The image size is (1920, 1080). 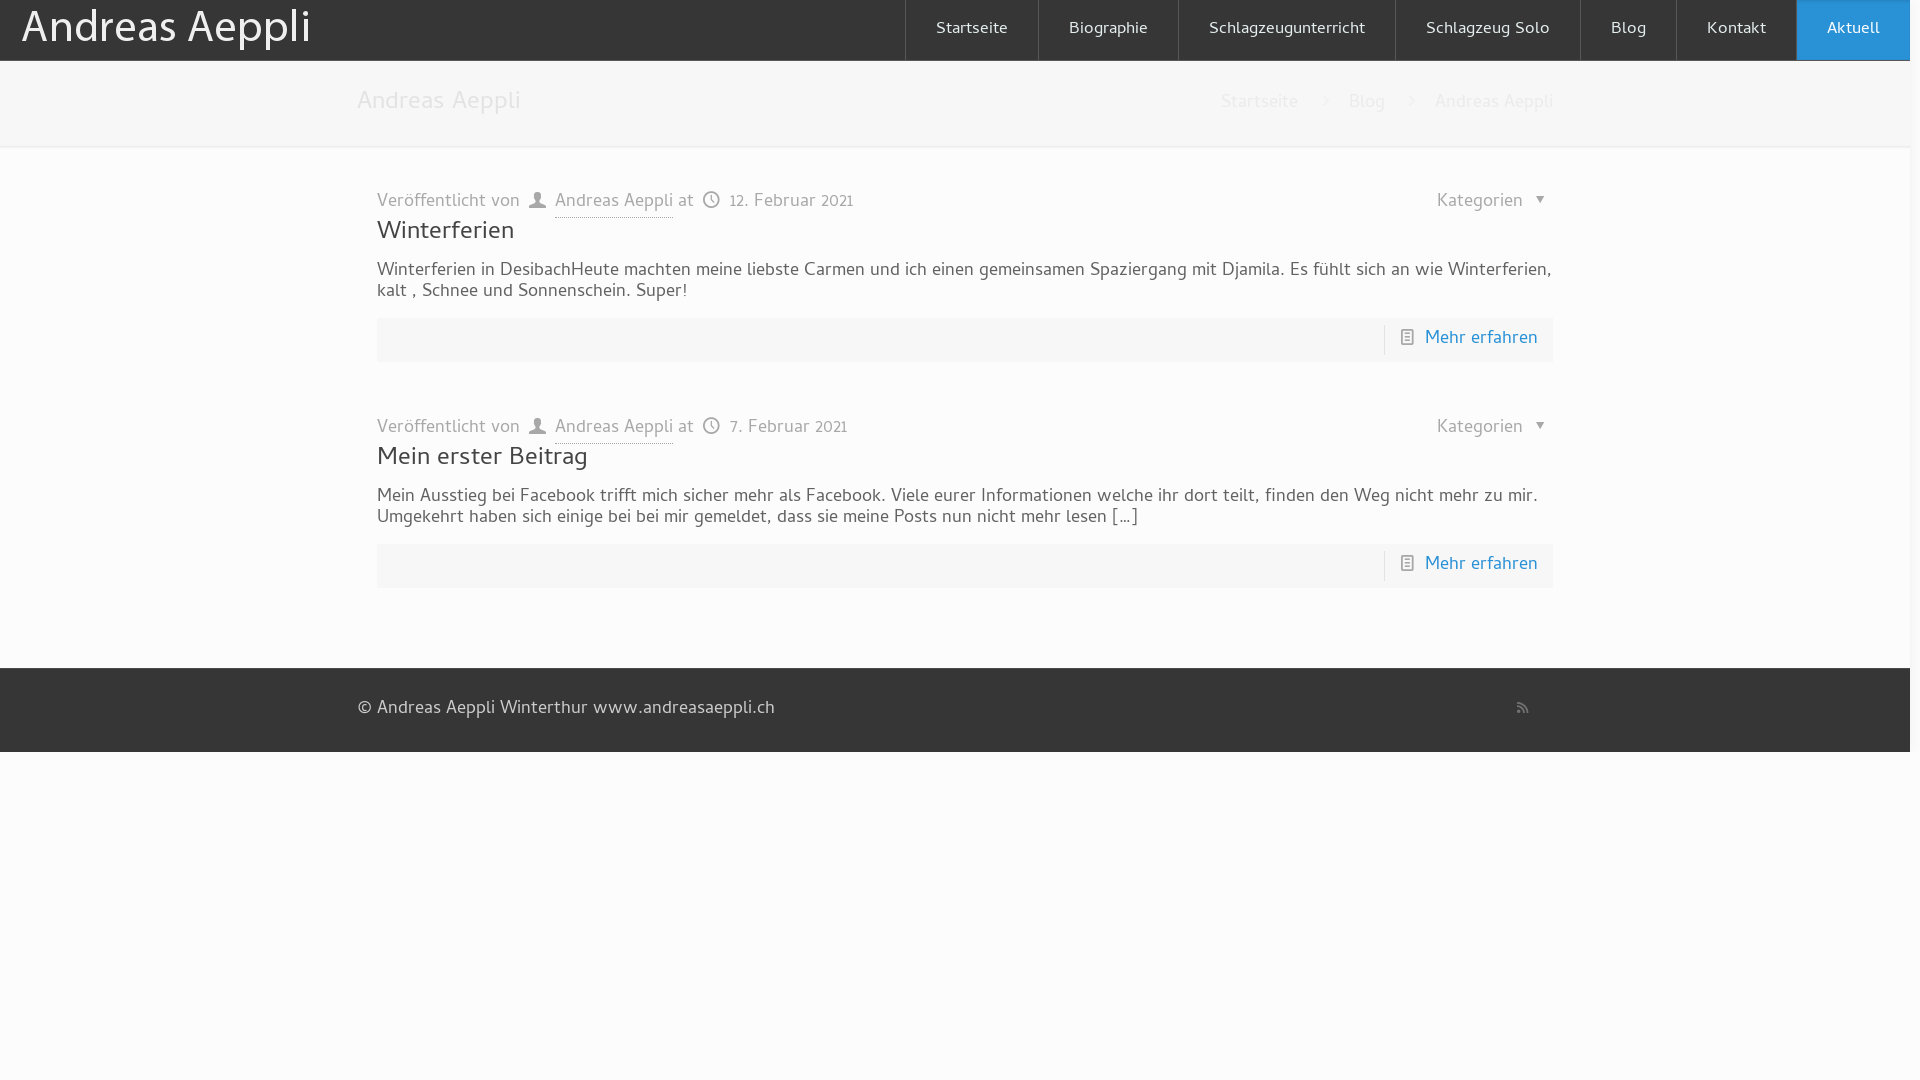 What do you see at coordinates (614, 203) in the screenshot?
I see `Andreas Aeppli` at bounding box center [614, 203].